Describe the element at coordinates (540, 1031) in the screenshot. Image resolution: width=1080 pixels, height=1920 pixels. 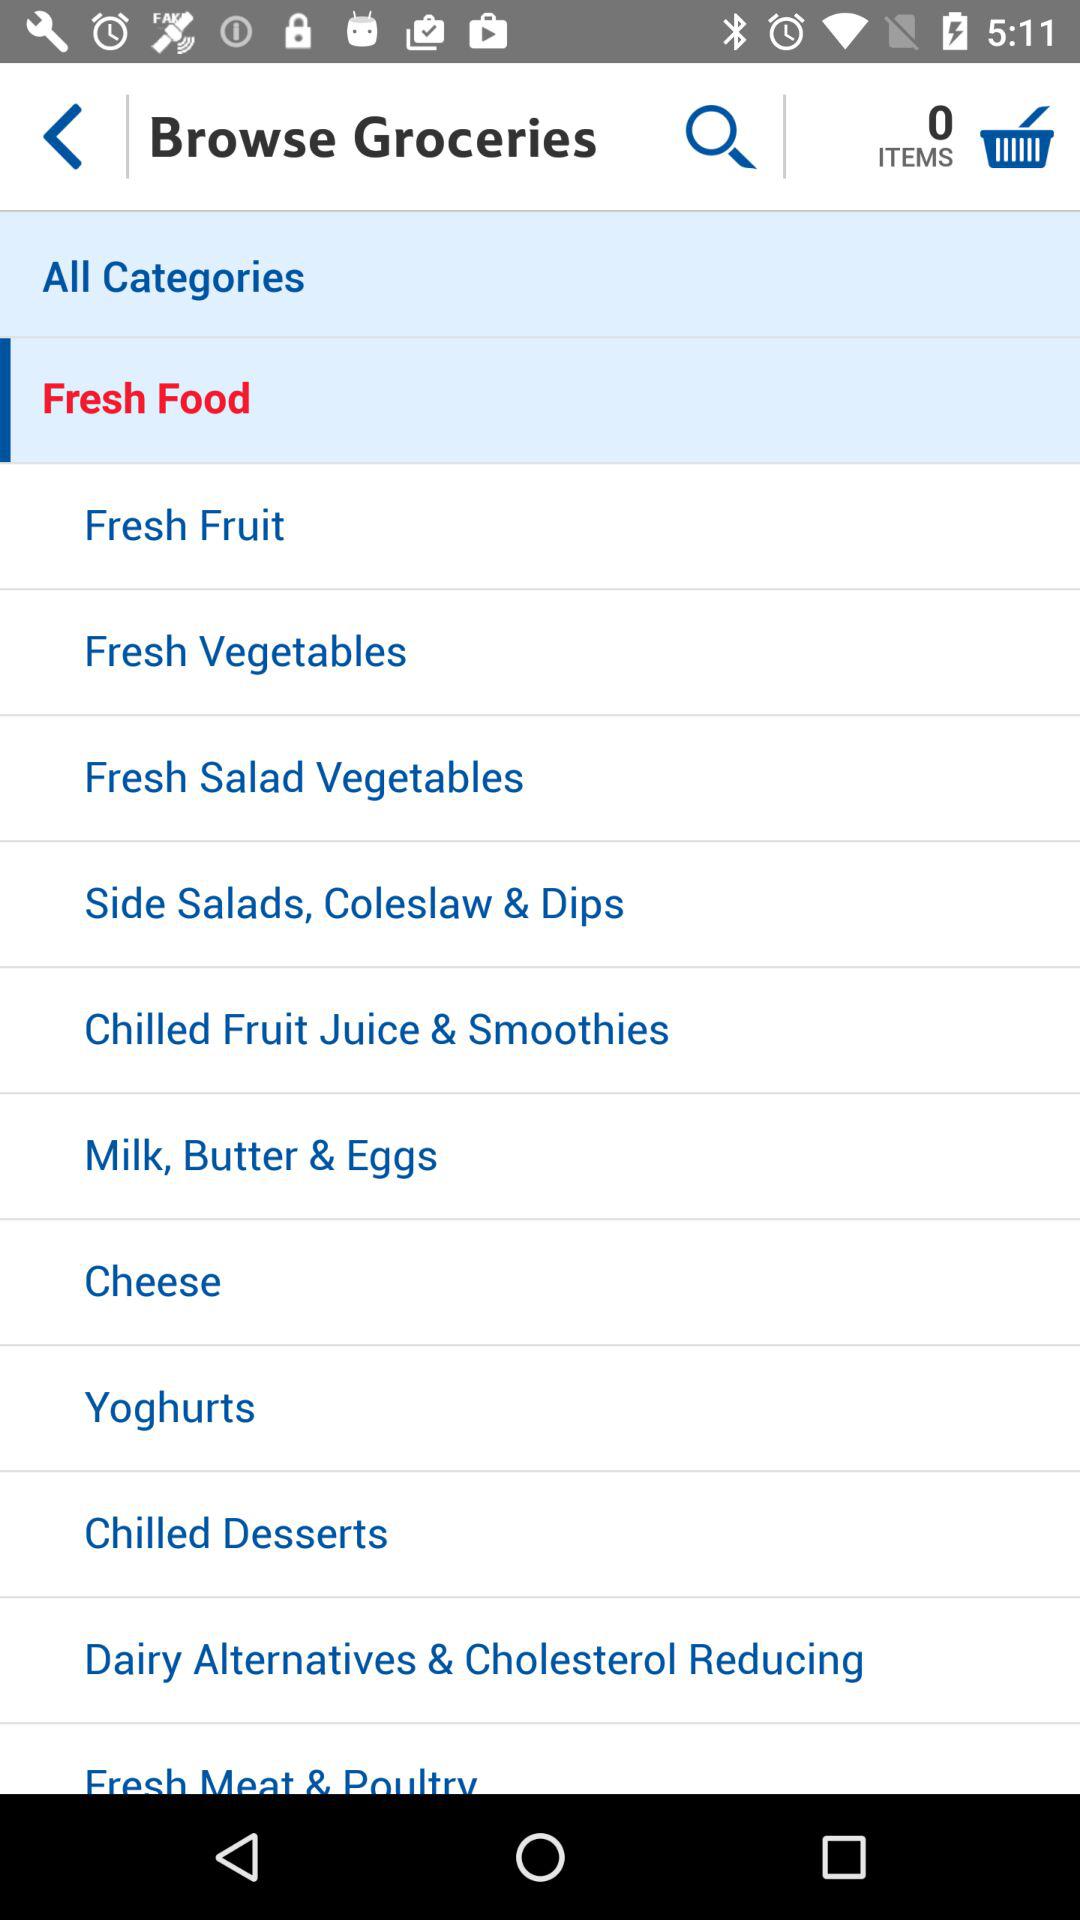
I see `press item below side salads coleslaw item` at that location.